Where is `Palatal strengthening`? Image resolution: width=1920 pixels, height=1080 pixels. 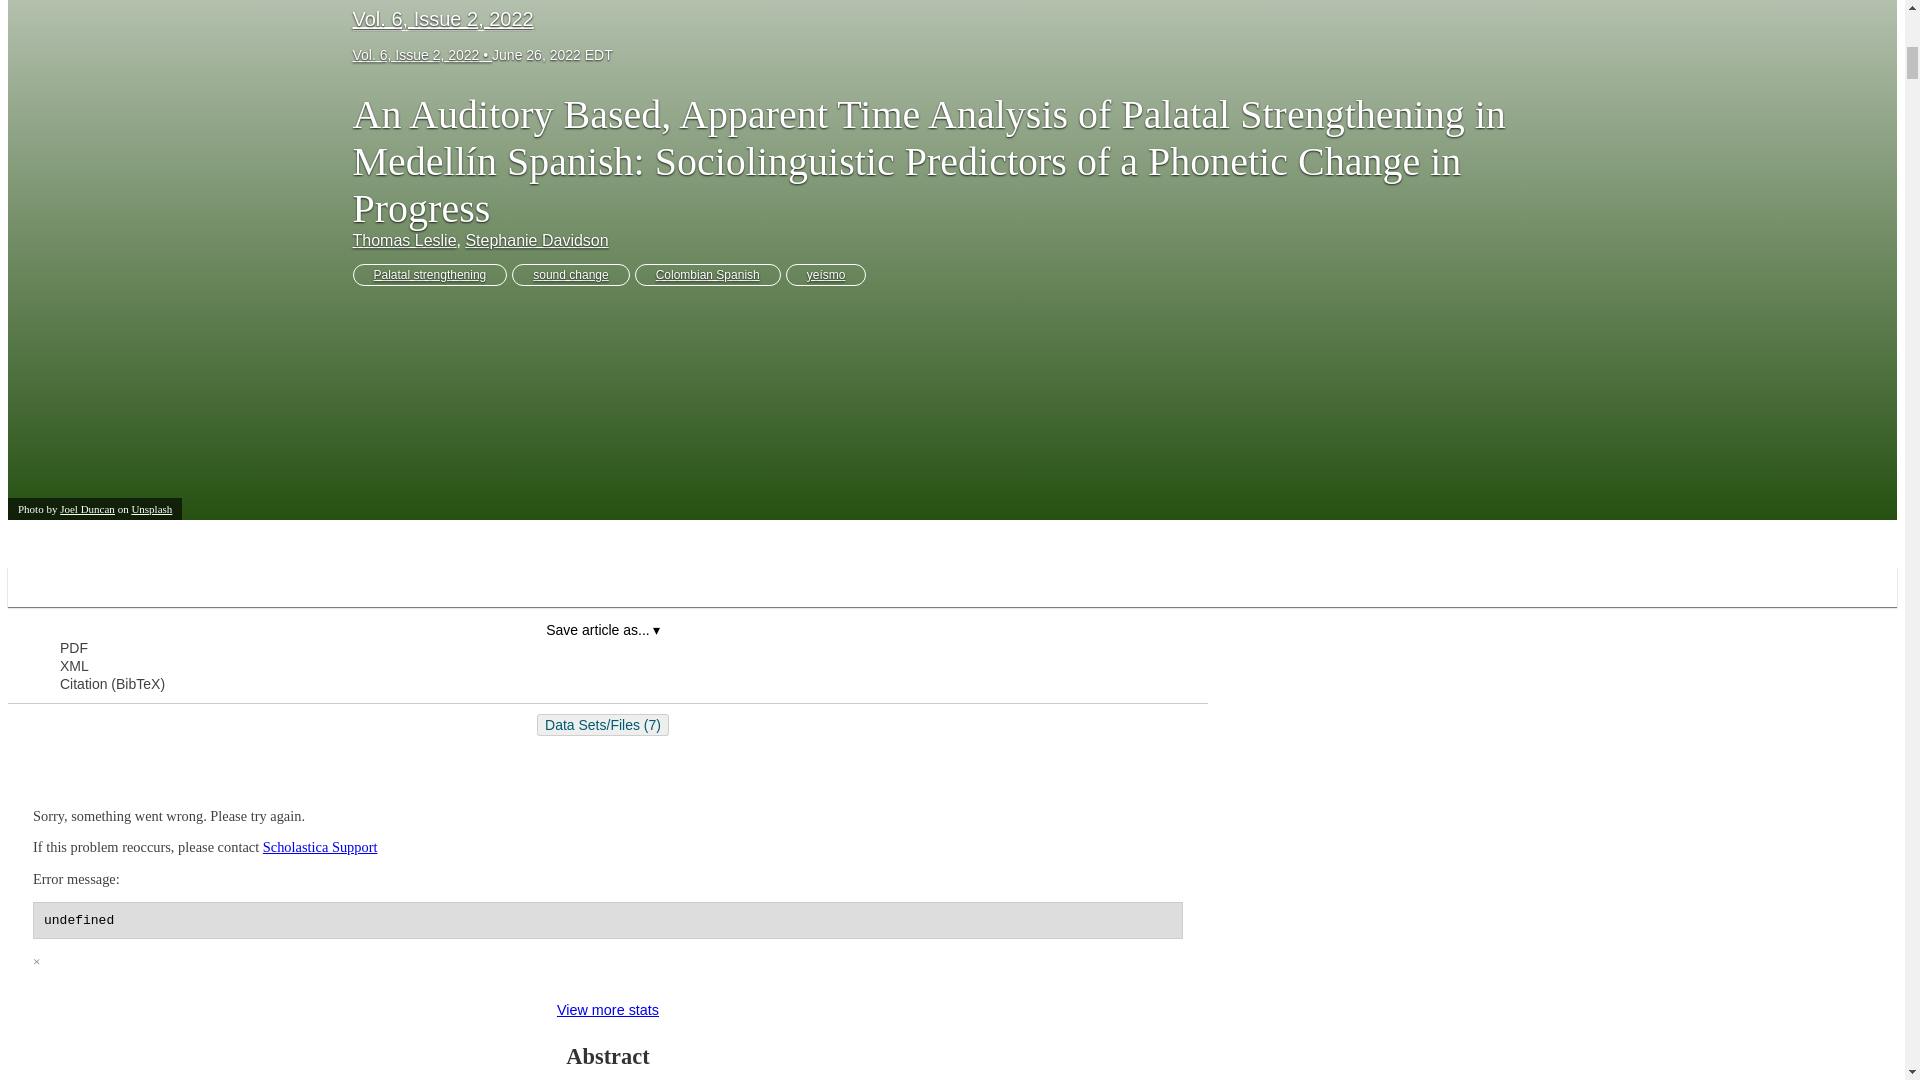
Palatal strengthening is located at coordinates (428, 274).